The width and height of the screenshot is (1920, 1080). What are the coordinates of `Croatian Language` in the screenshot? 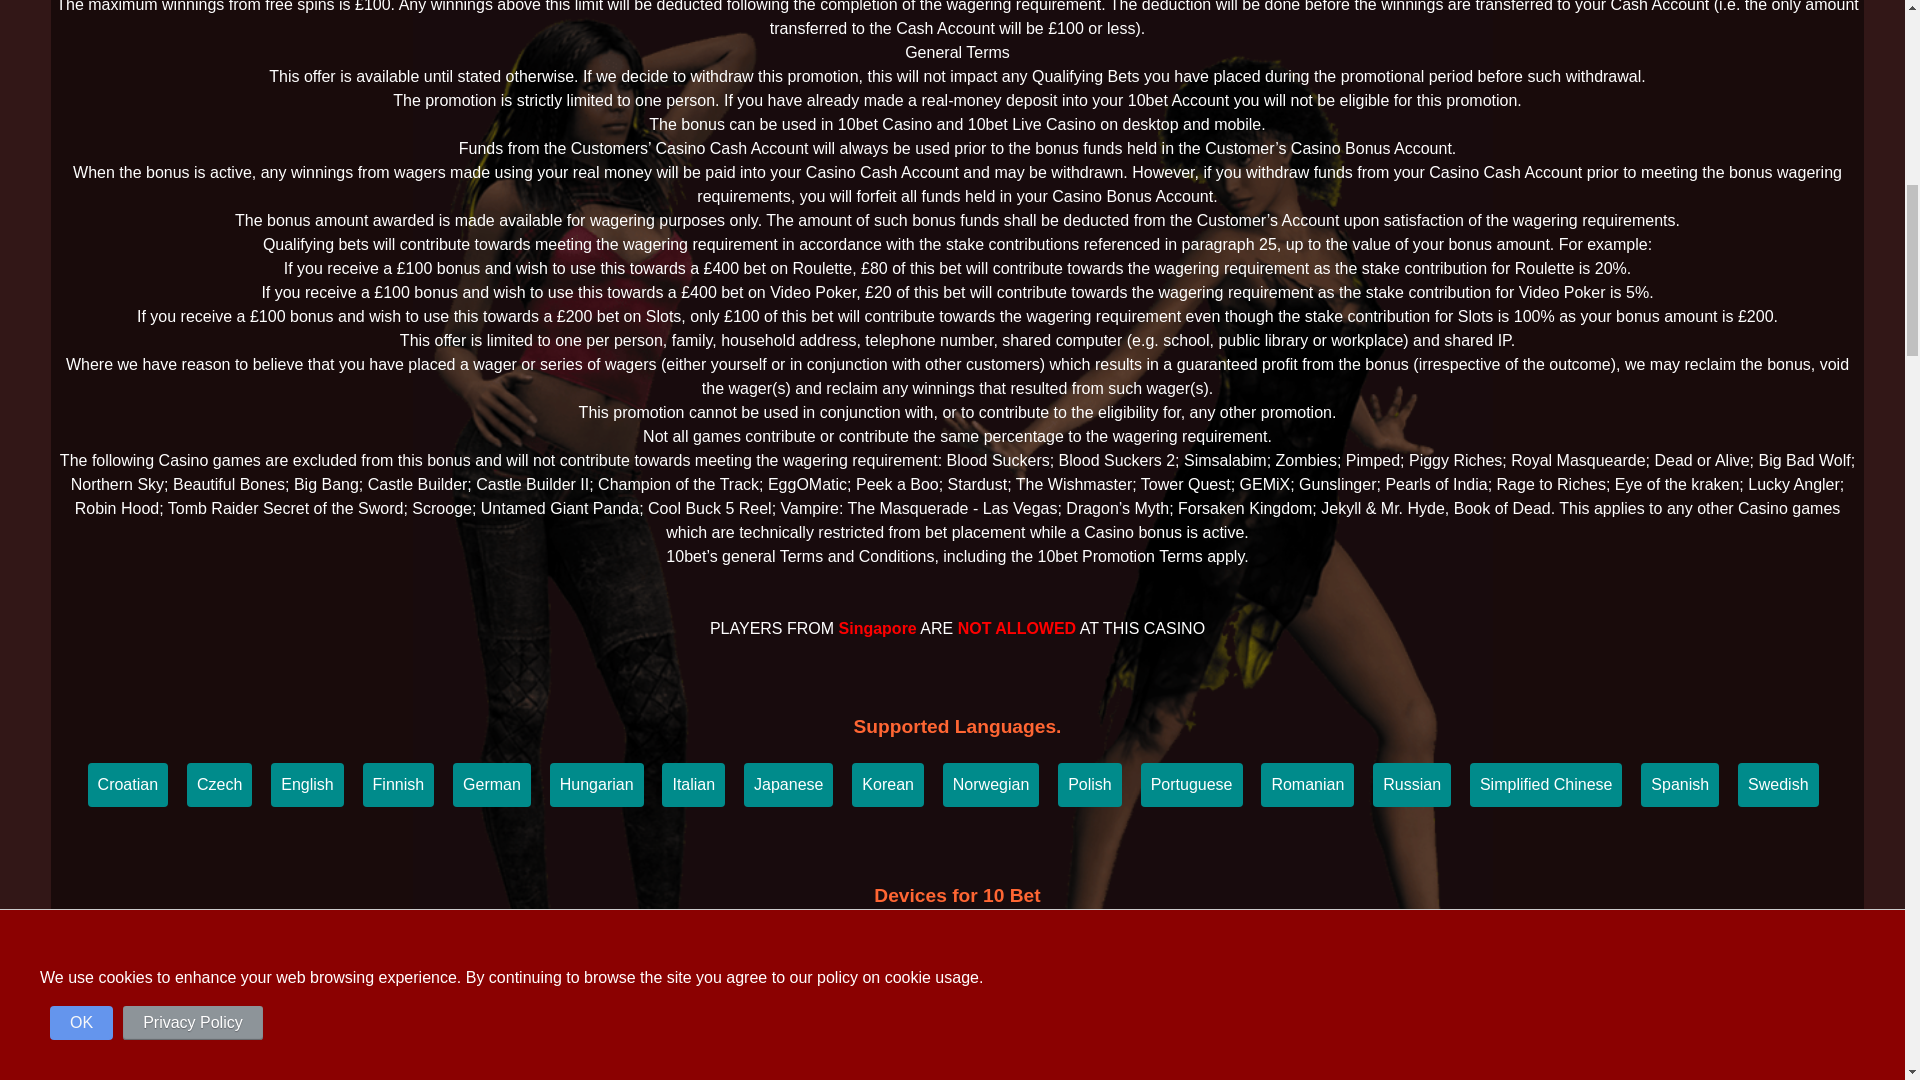 It's located at (128, 784).